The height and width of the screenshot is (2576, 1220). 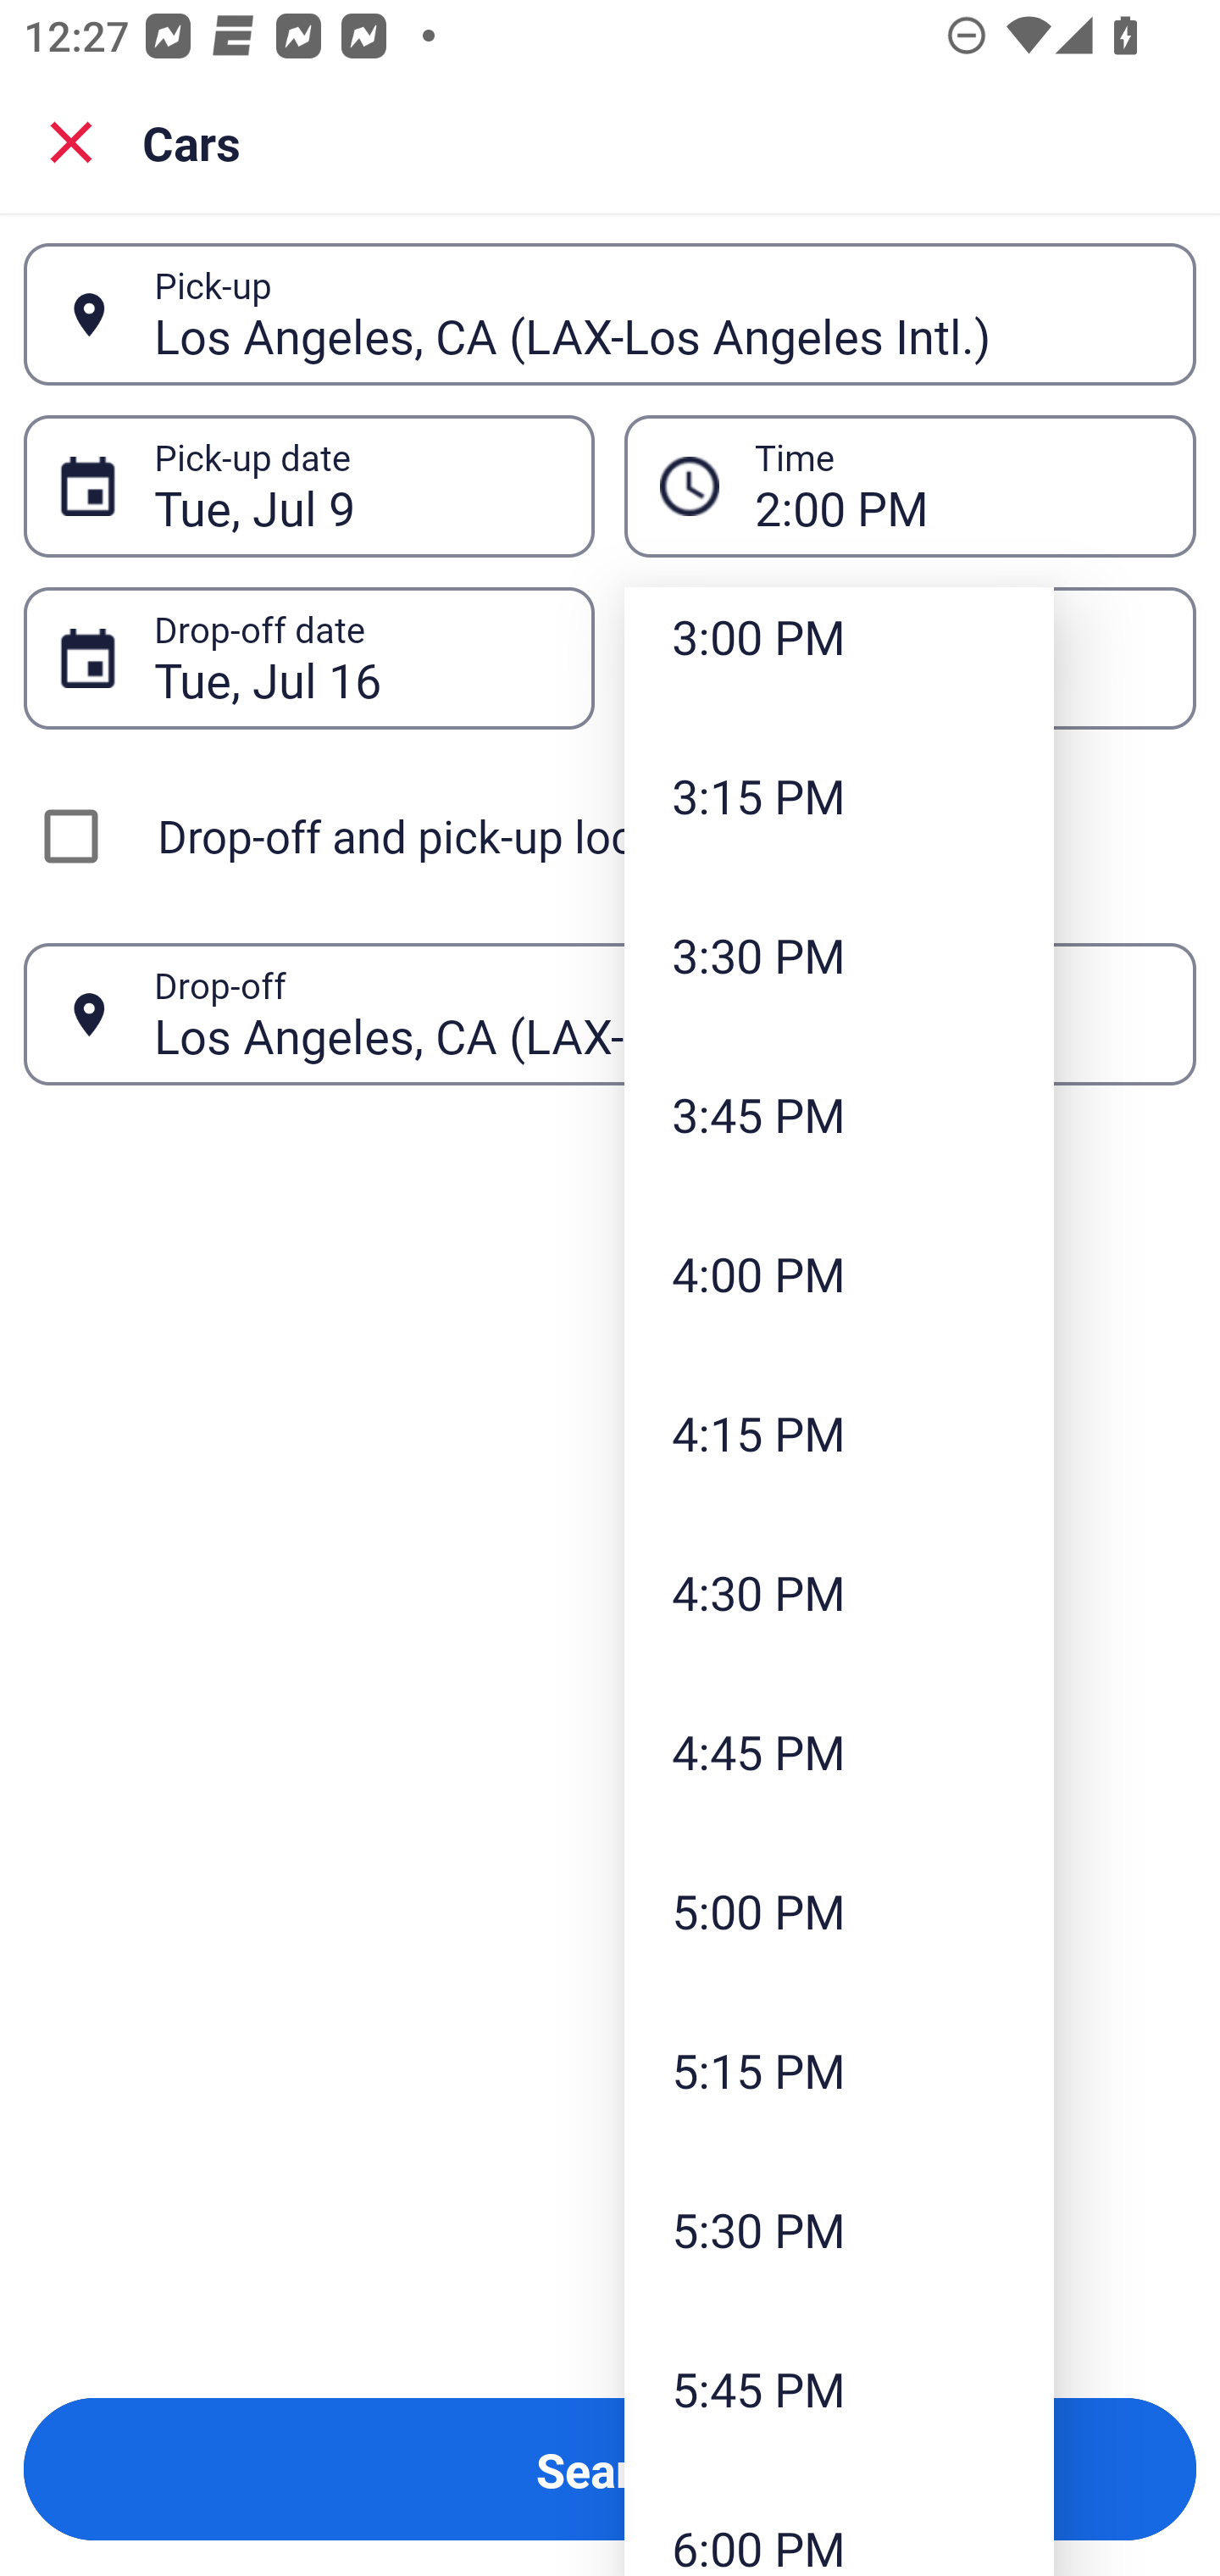 I want to click on 4:45 PM, so click(x=839, y=1751).